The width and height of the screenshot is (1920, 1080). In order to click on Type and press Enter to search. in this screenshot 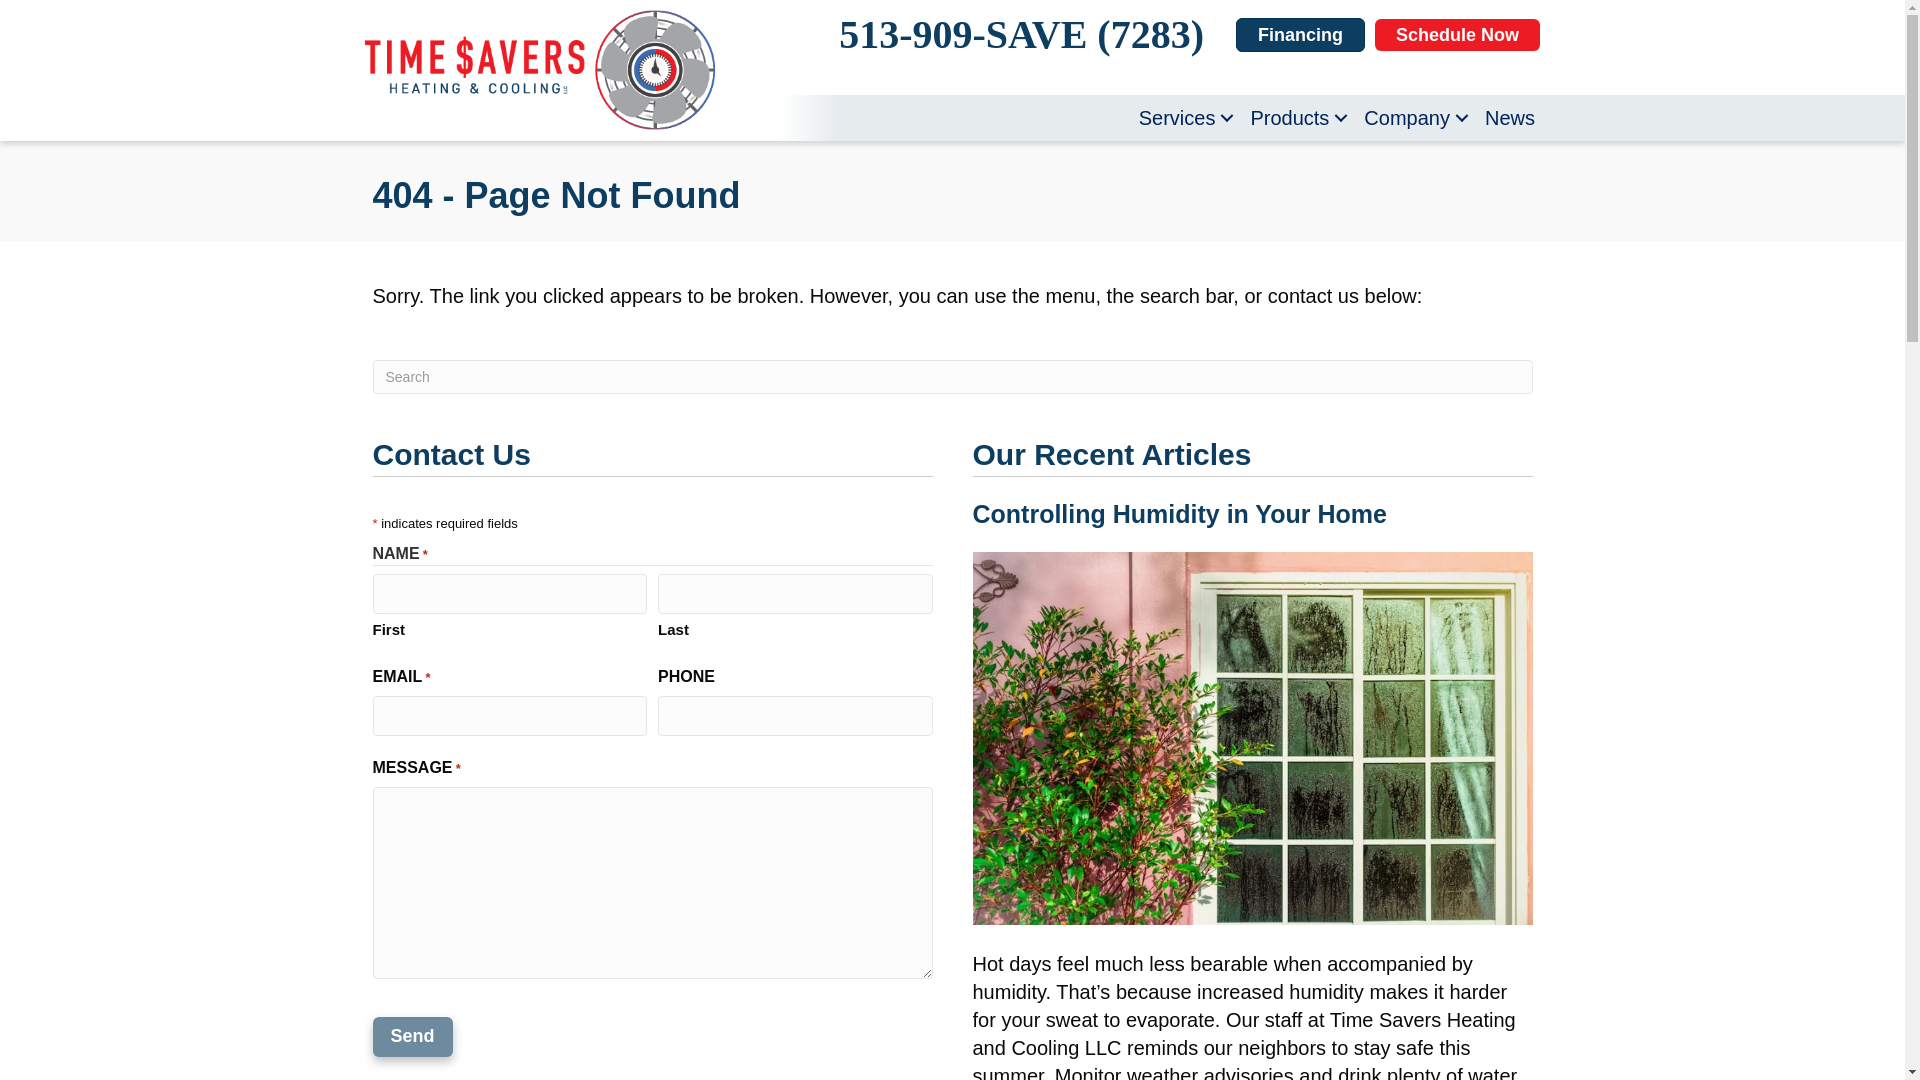, I will do `click(952, 376)`.